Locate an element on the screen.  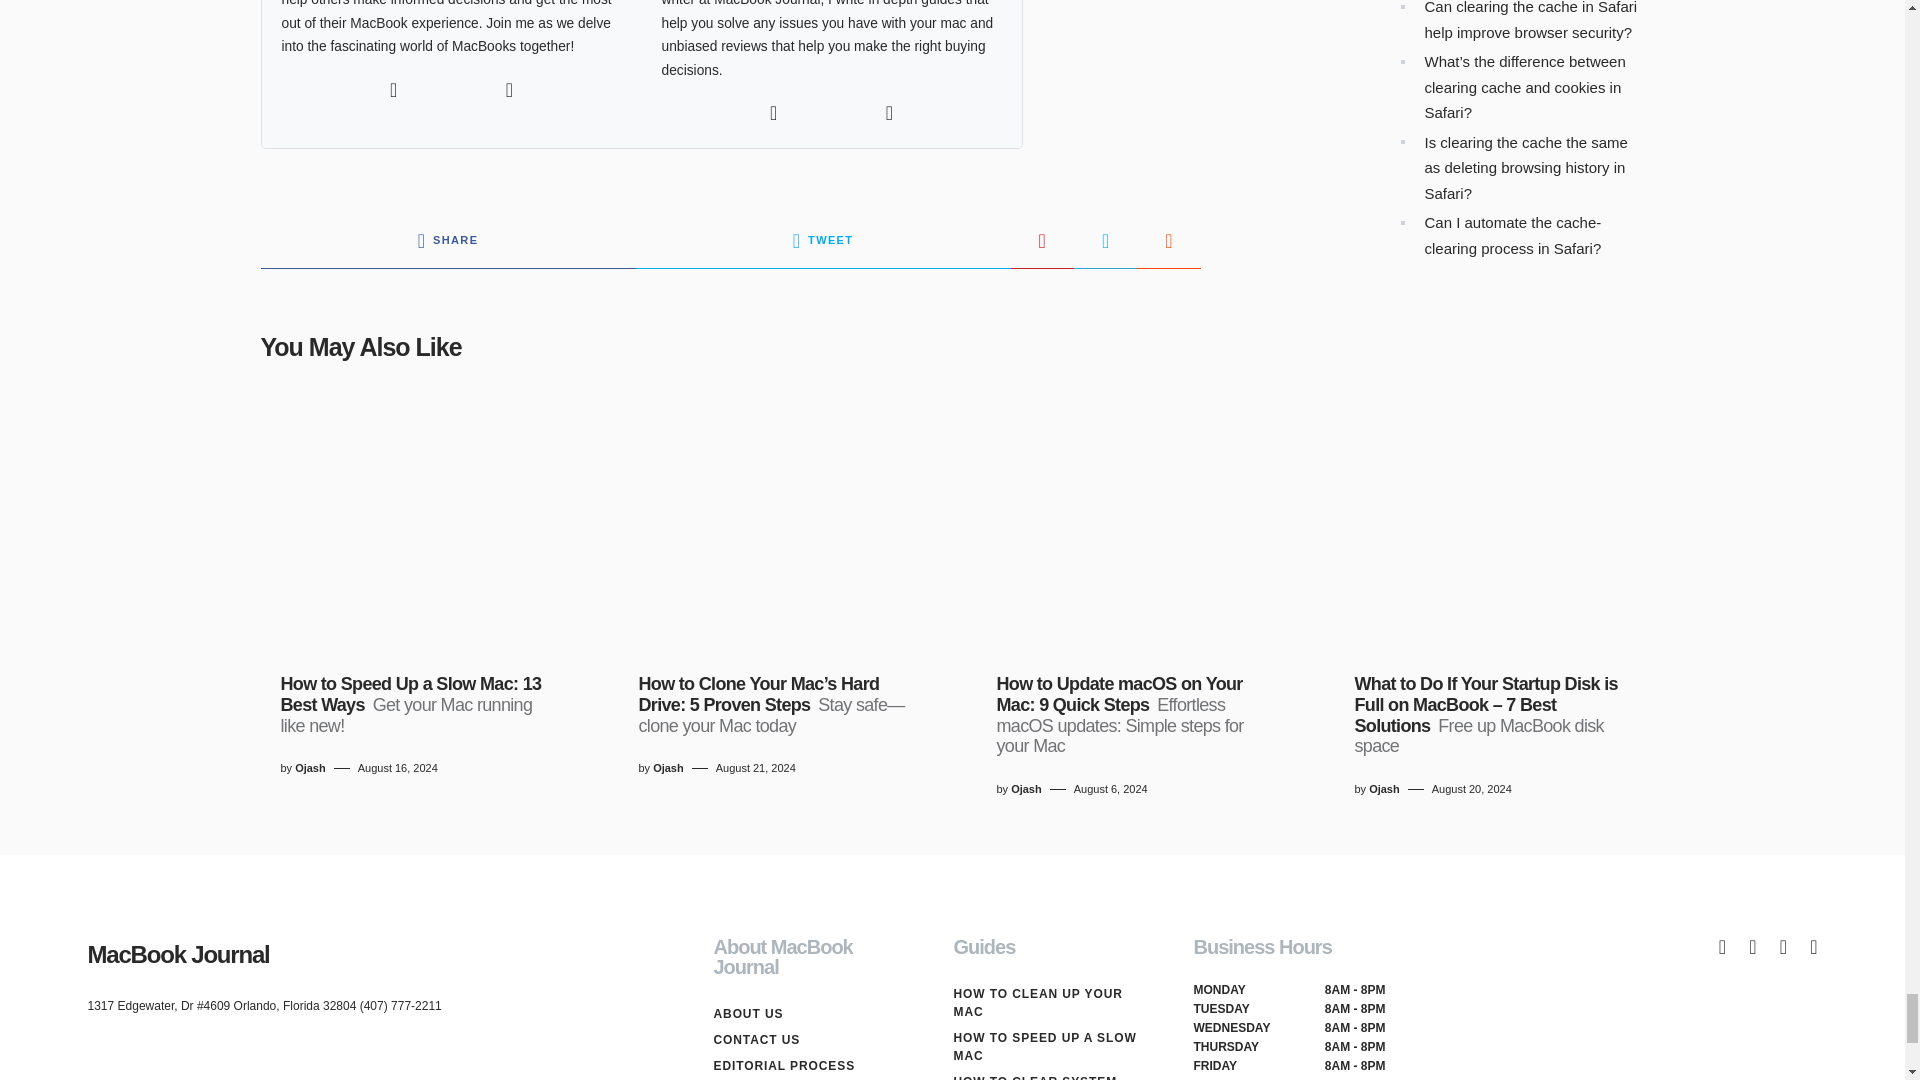
View all posts by Ojash is located at coordinates (1026, 789).